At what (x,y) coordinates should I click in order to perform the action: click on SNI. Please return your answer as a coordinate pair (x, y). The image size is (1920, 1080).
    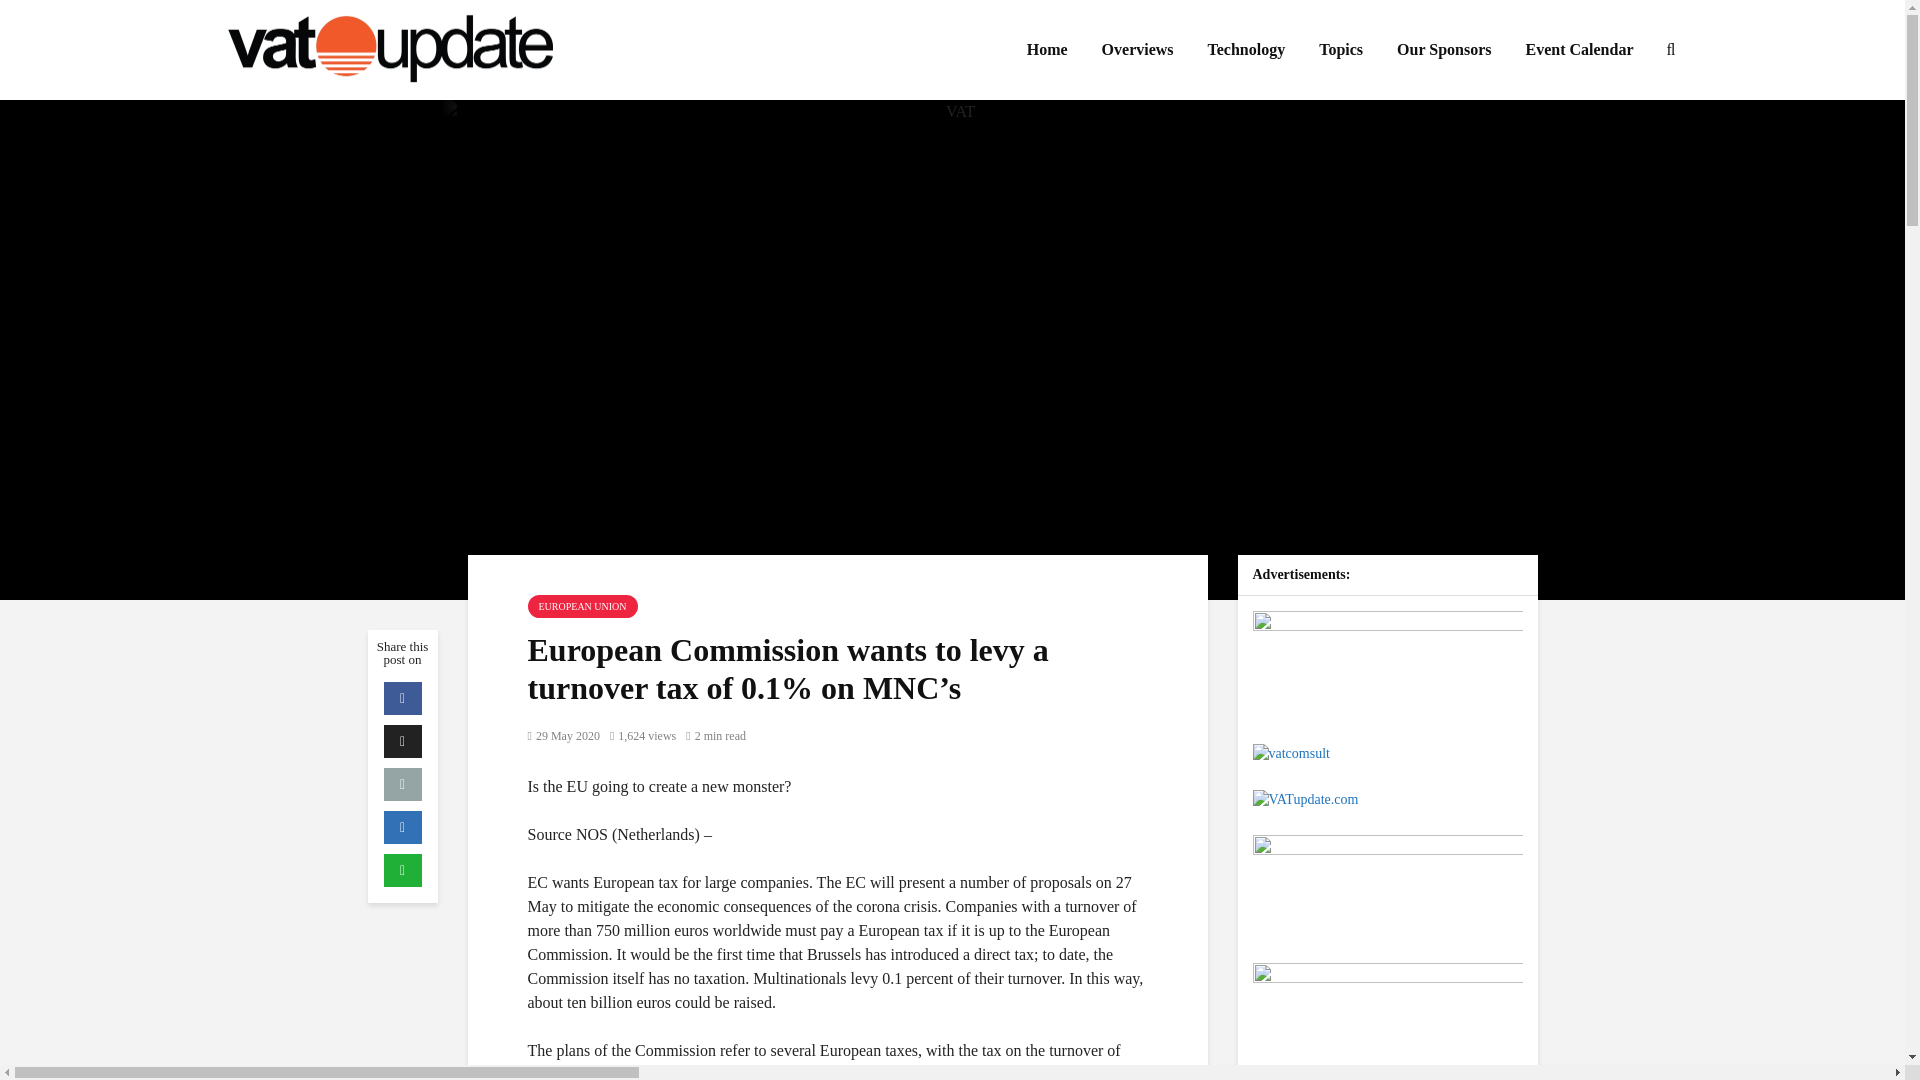
    Looking at the image, I should click on (1386, 1014).